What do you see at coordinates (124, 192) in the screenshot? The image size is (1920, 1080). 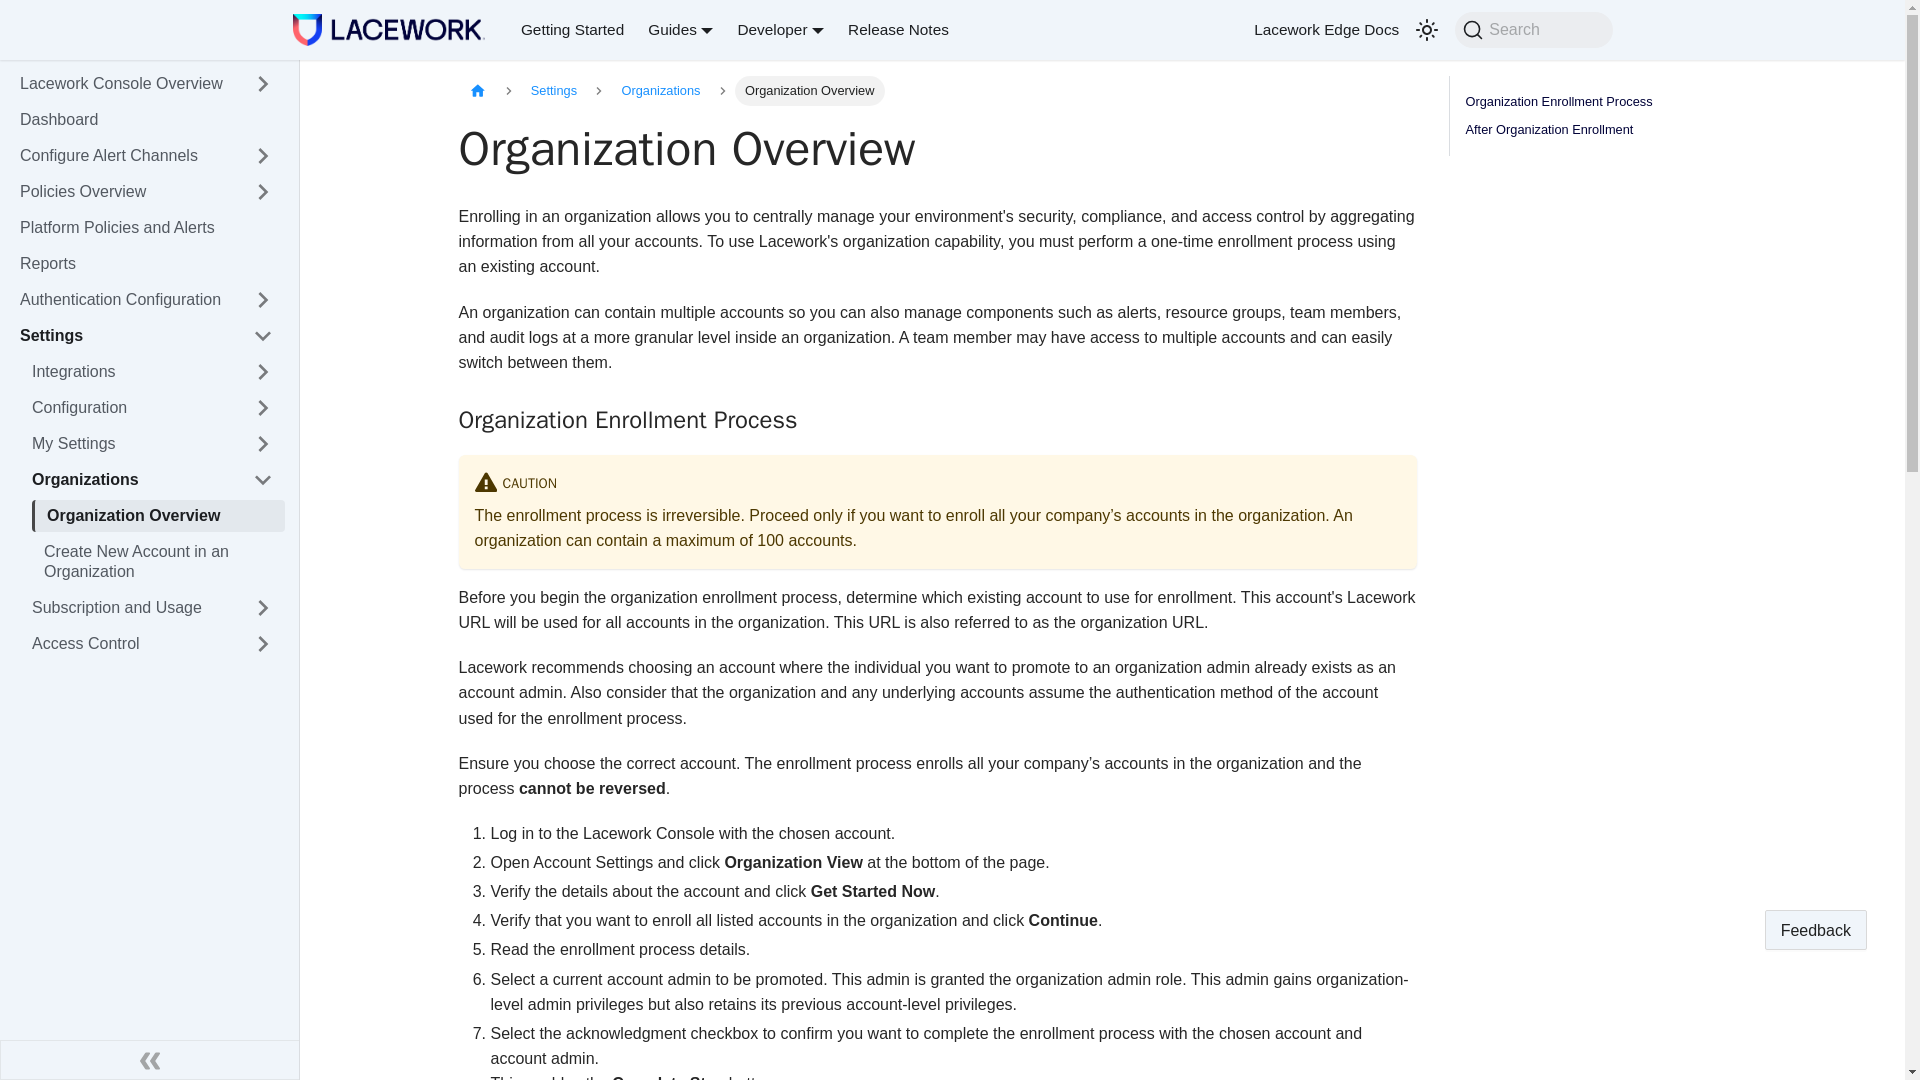 I see `Policies Overview` at bounding box center [124, 192].